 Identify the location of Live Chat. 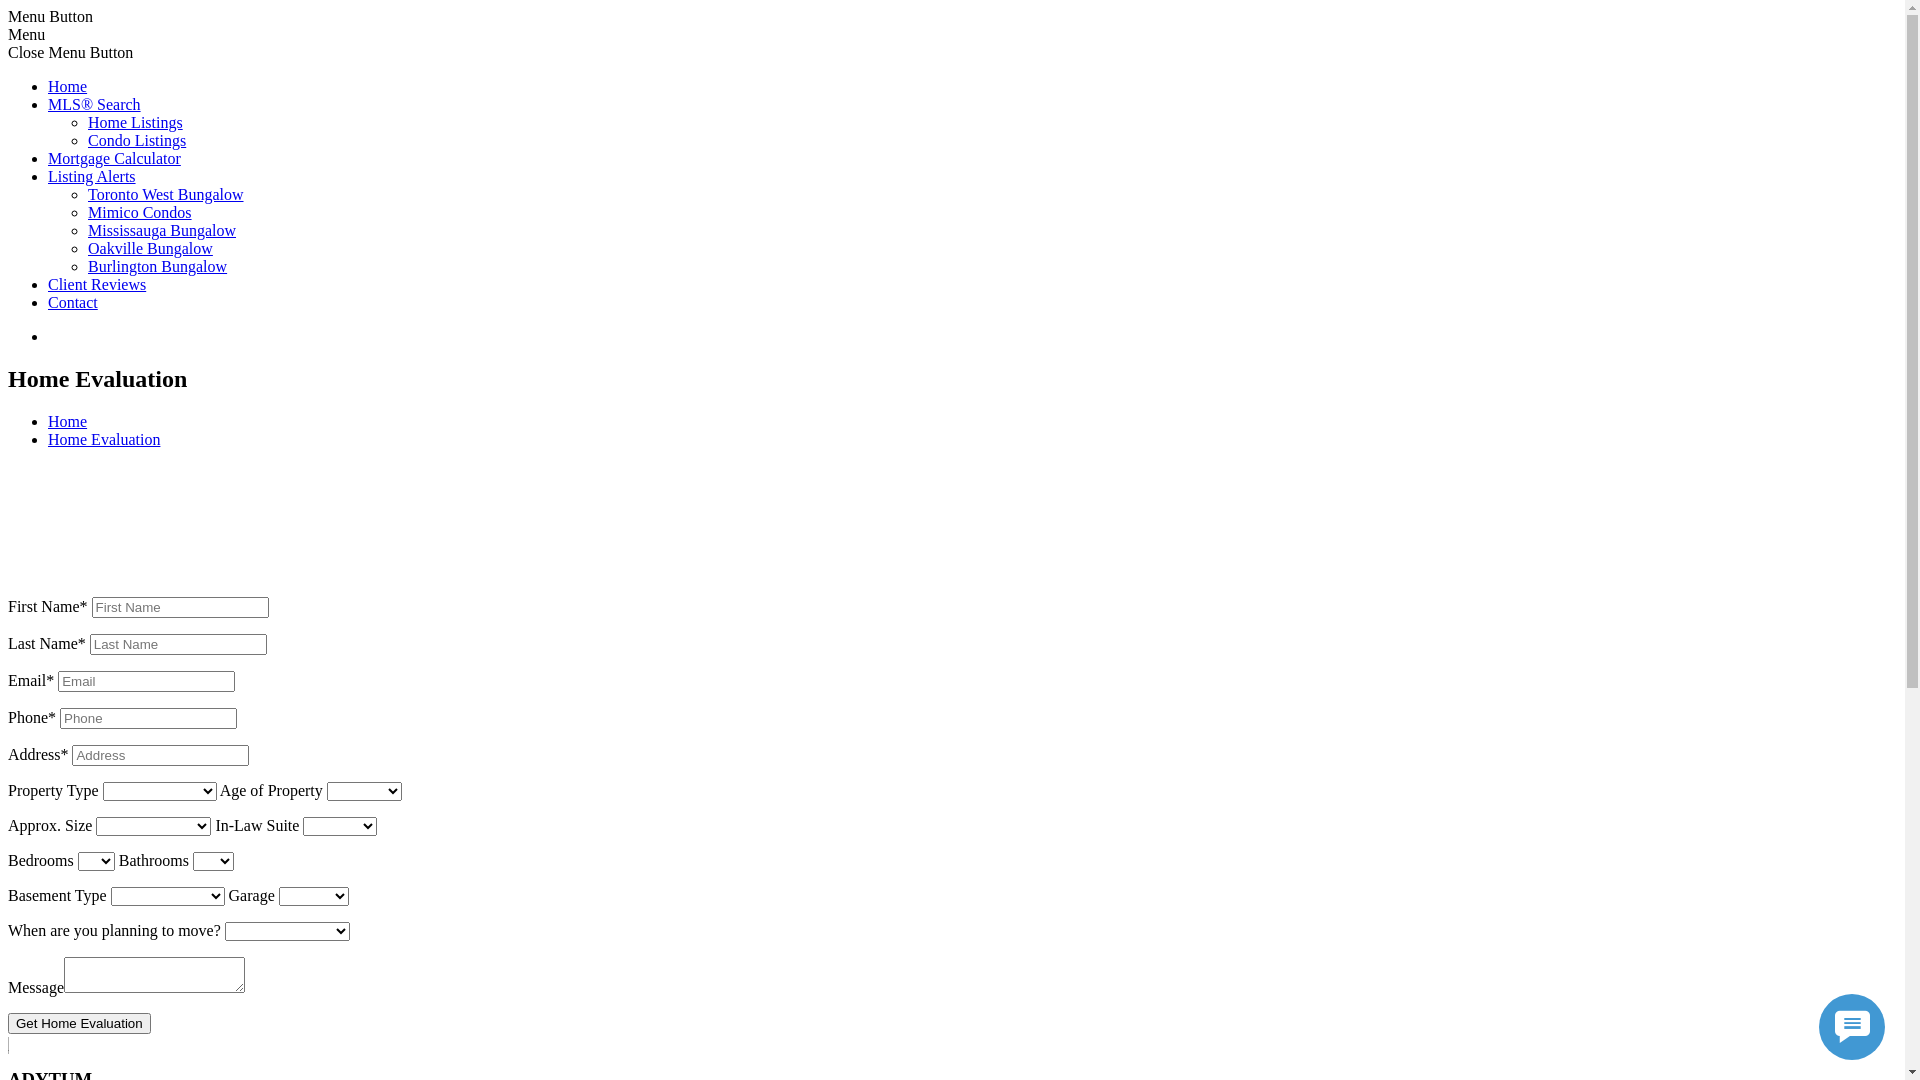
(1852, 1027).